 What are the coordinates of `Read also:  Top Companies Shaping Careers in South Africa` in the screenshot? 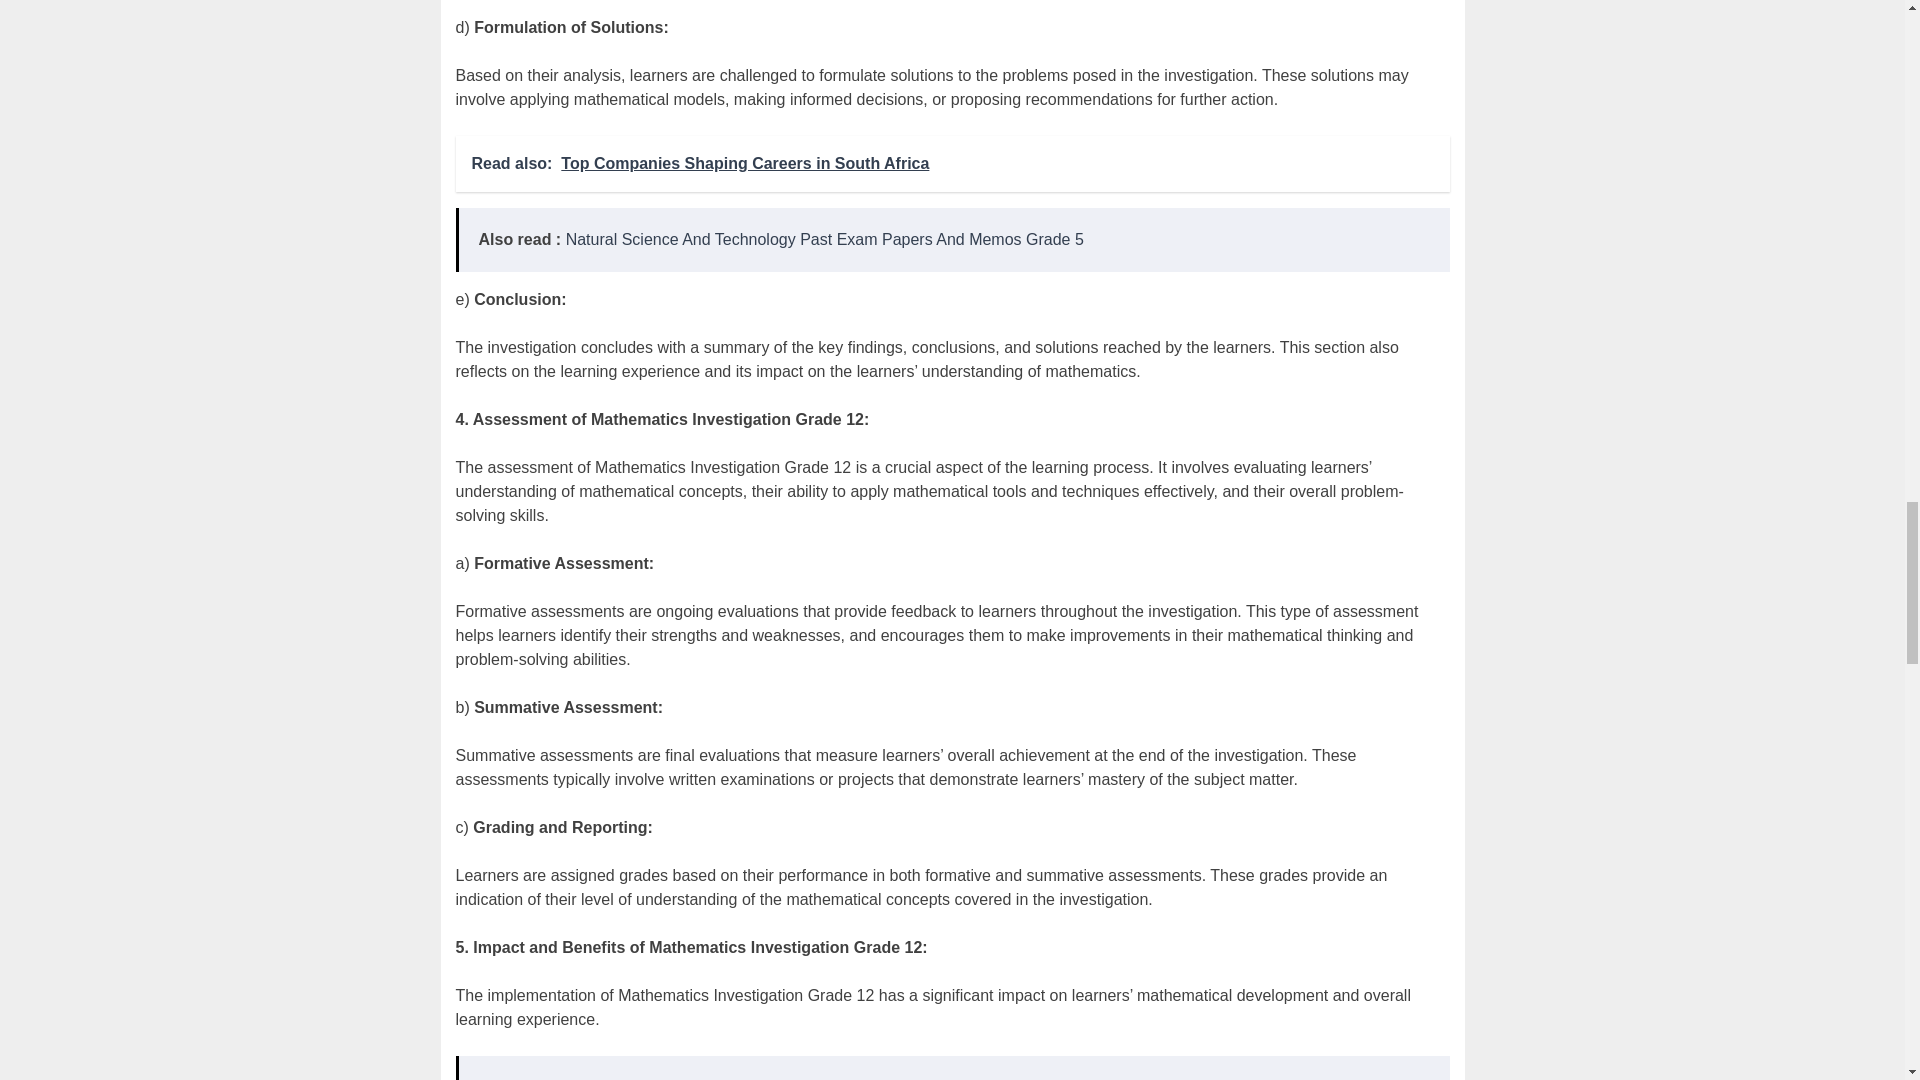 It's located at (952, 164).